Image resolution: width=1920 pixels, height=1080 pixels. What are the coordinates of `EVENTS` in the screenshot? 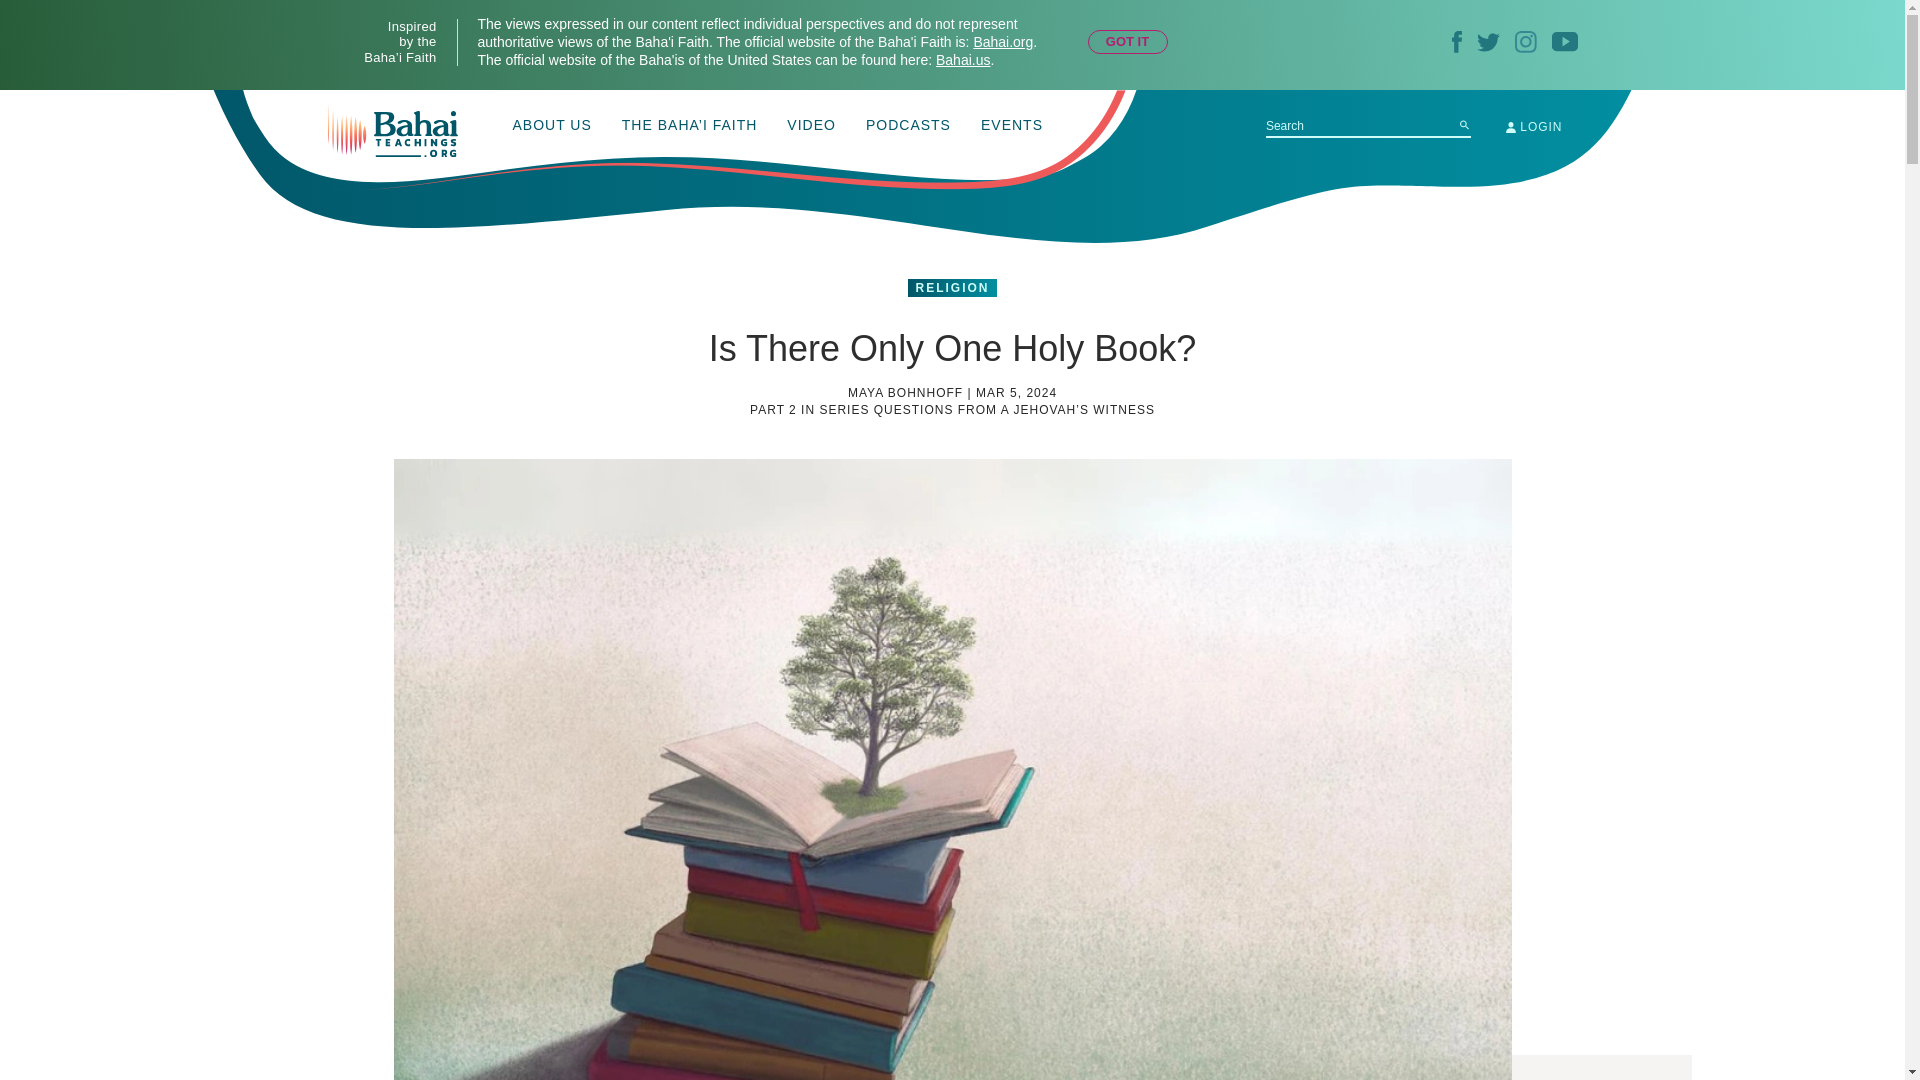 It's located at (1012, 126).